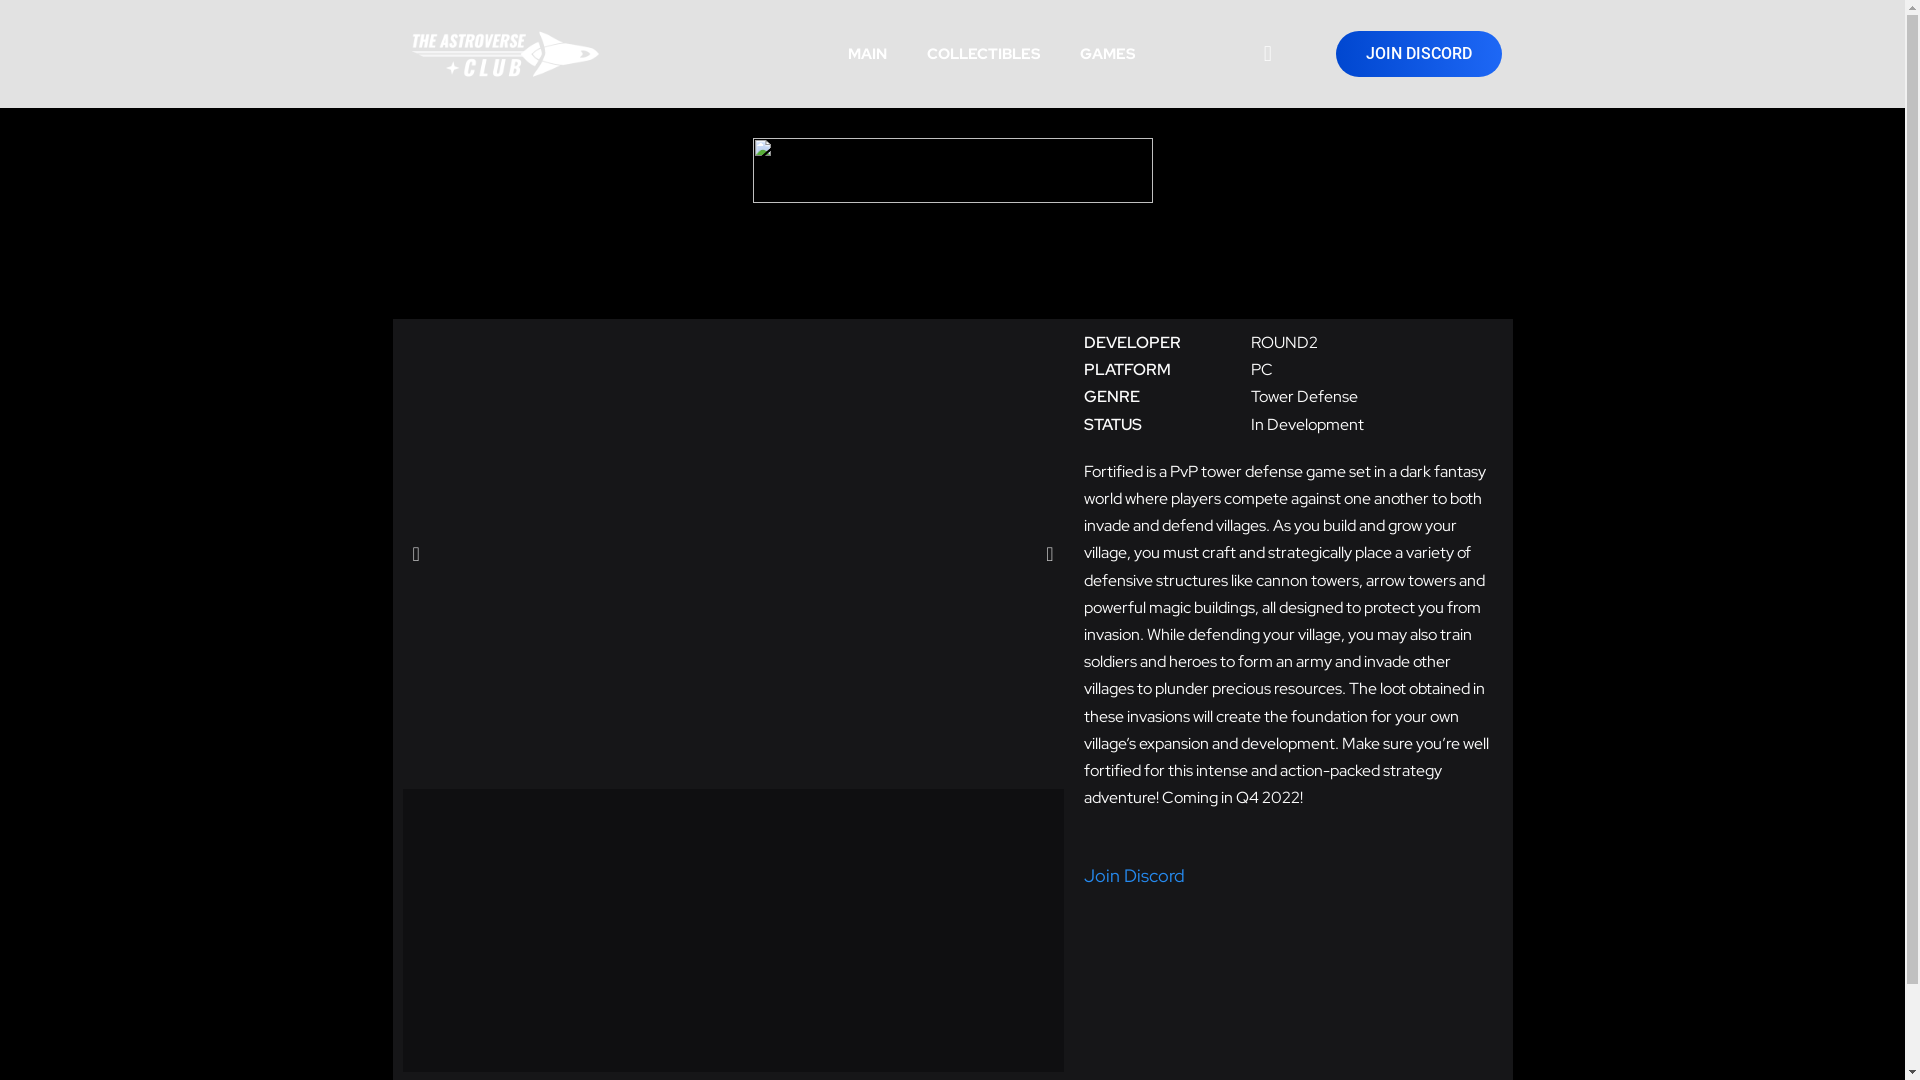 The width and height of the screenshot is (1920, 1080). Describe the element at coordinates (868, 54) in the screenshot. I see `MAIN` at that location.